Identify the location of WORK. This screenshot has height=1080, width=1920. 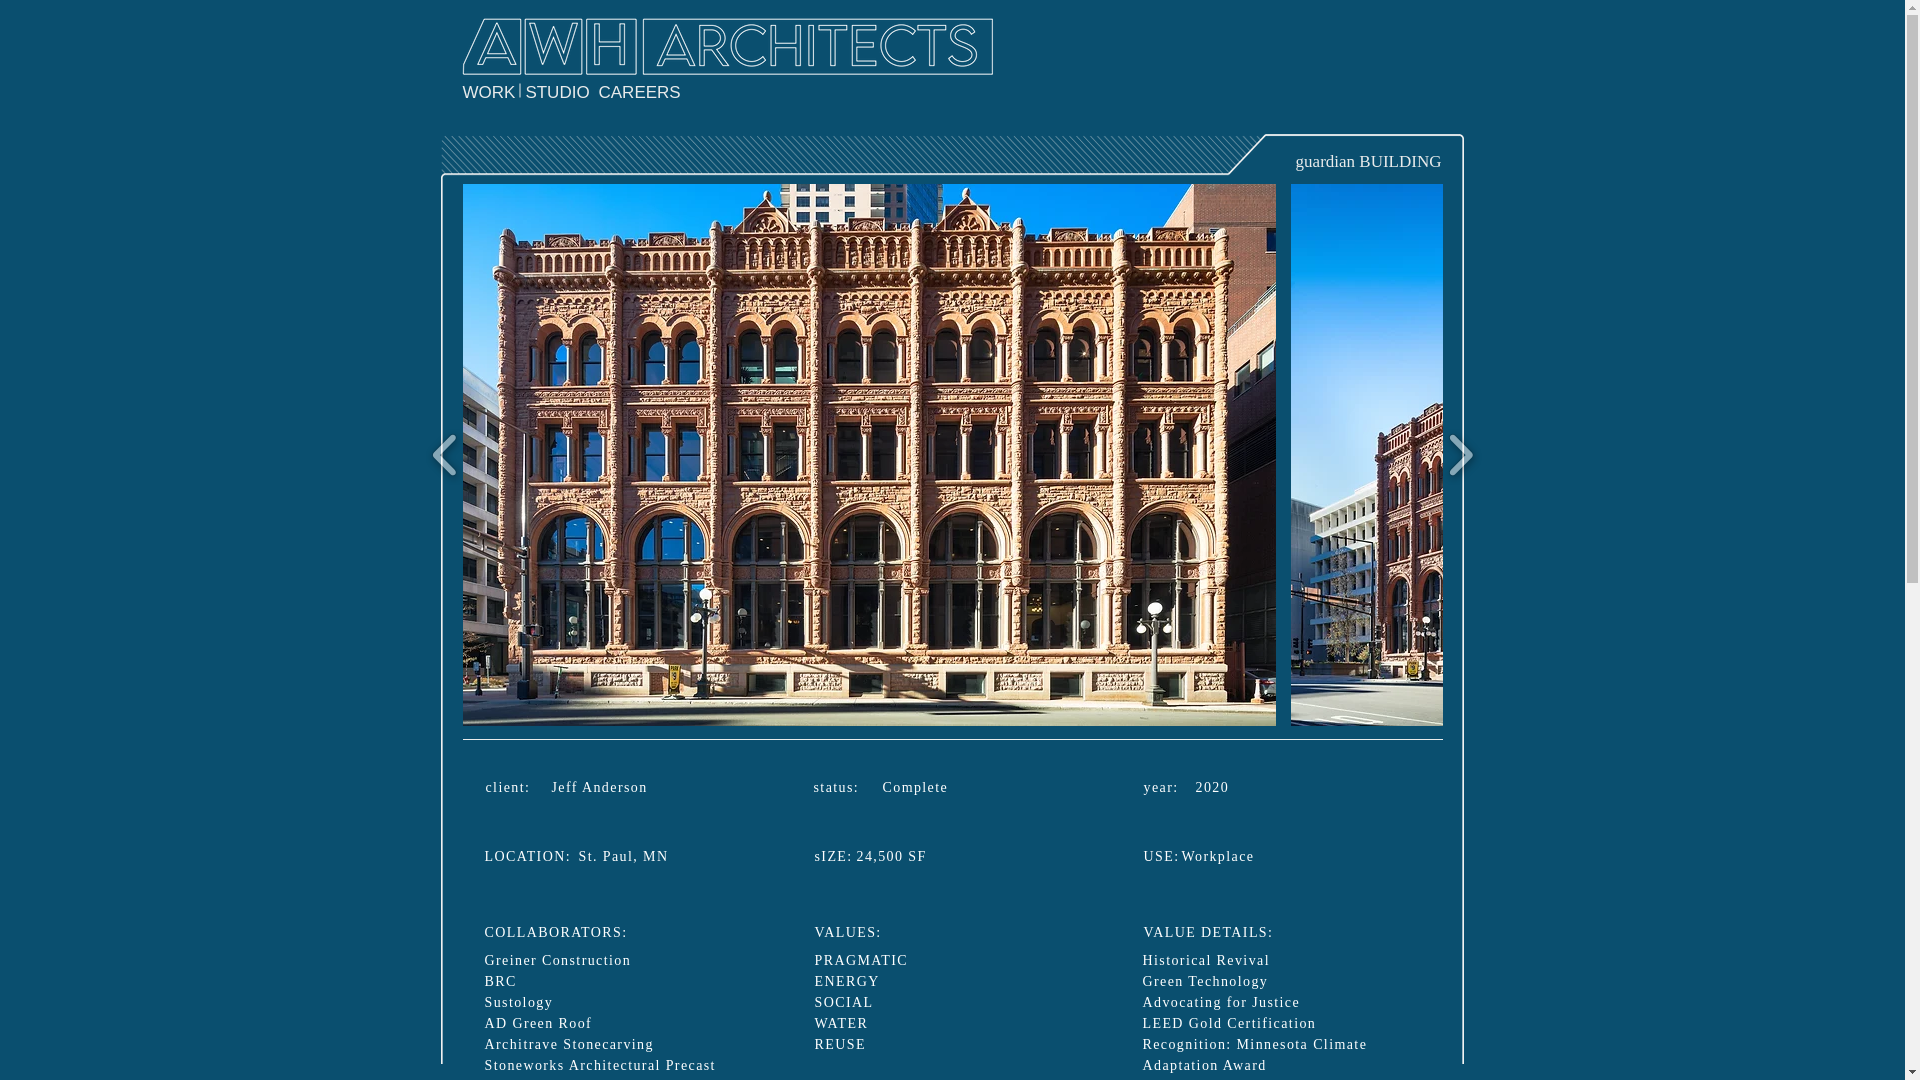
(502, 93).